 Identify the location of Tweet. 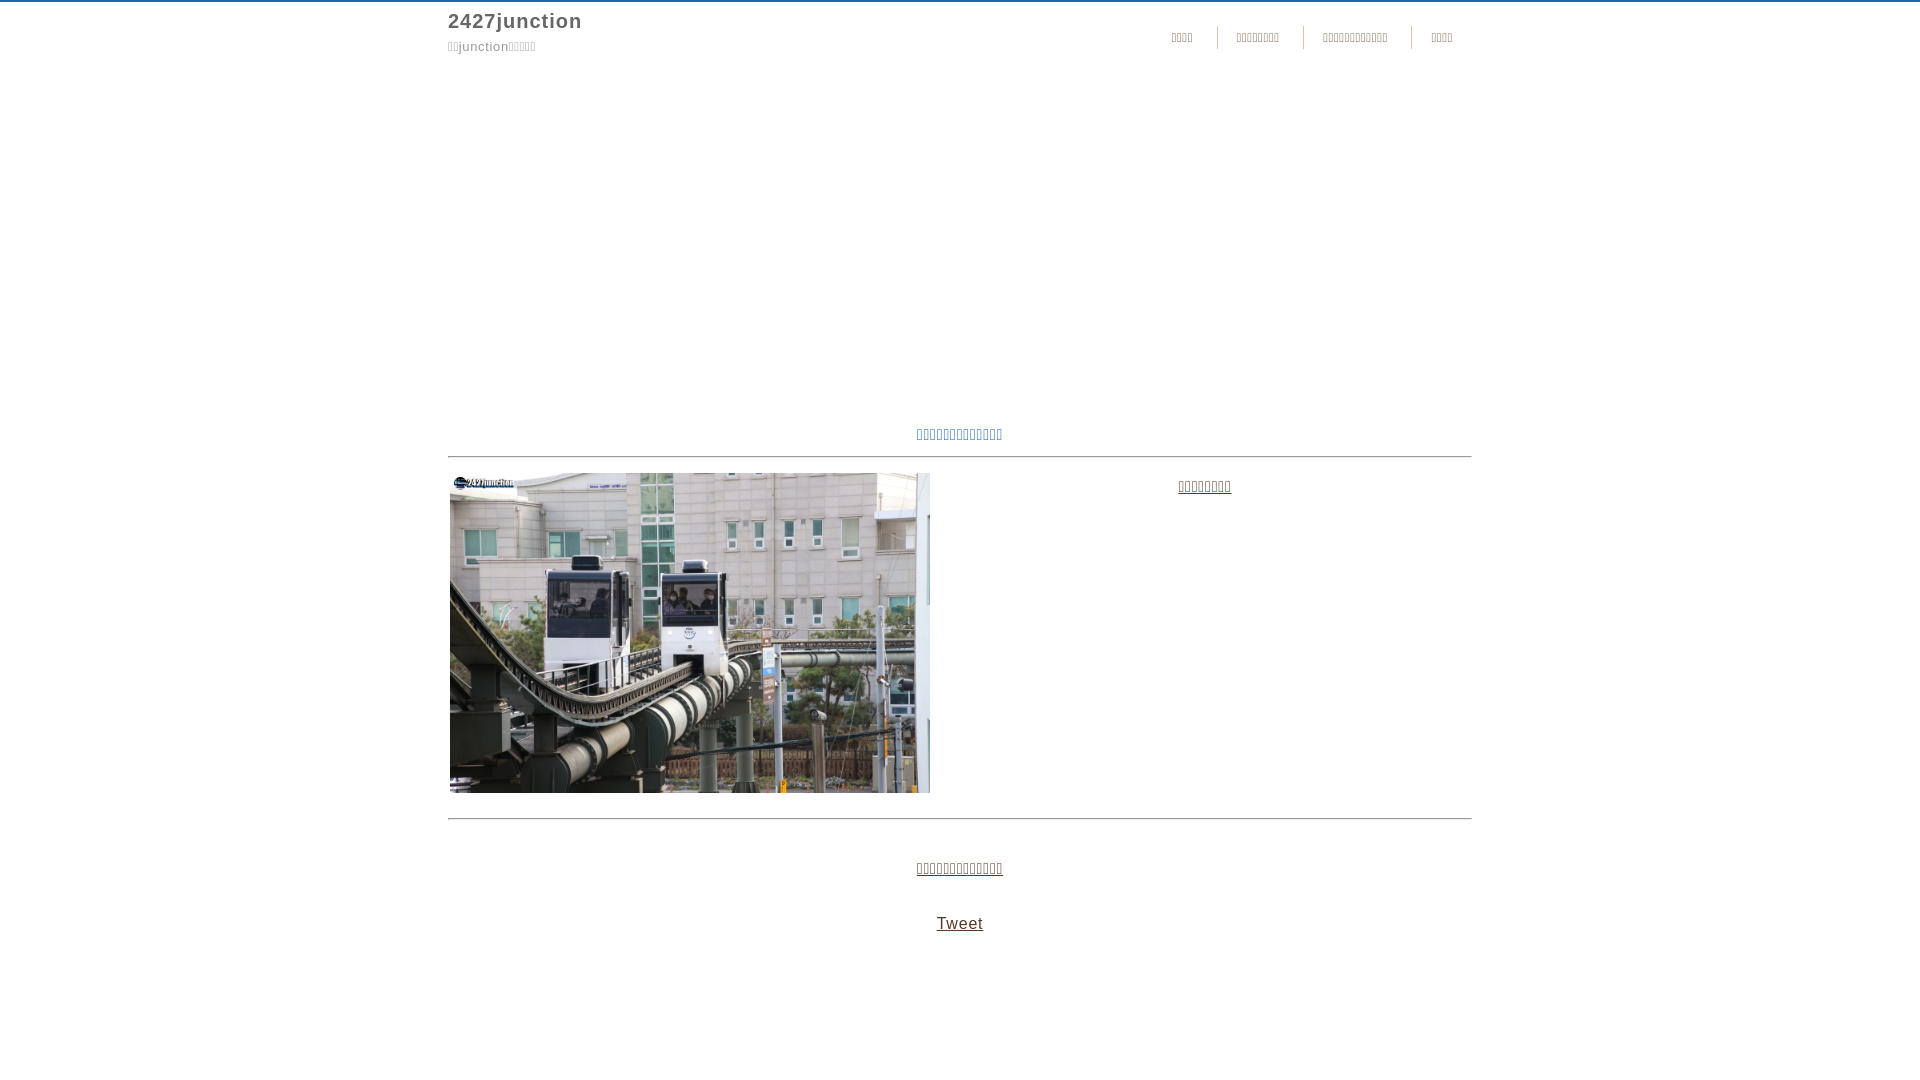
(960, 924).